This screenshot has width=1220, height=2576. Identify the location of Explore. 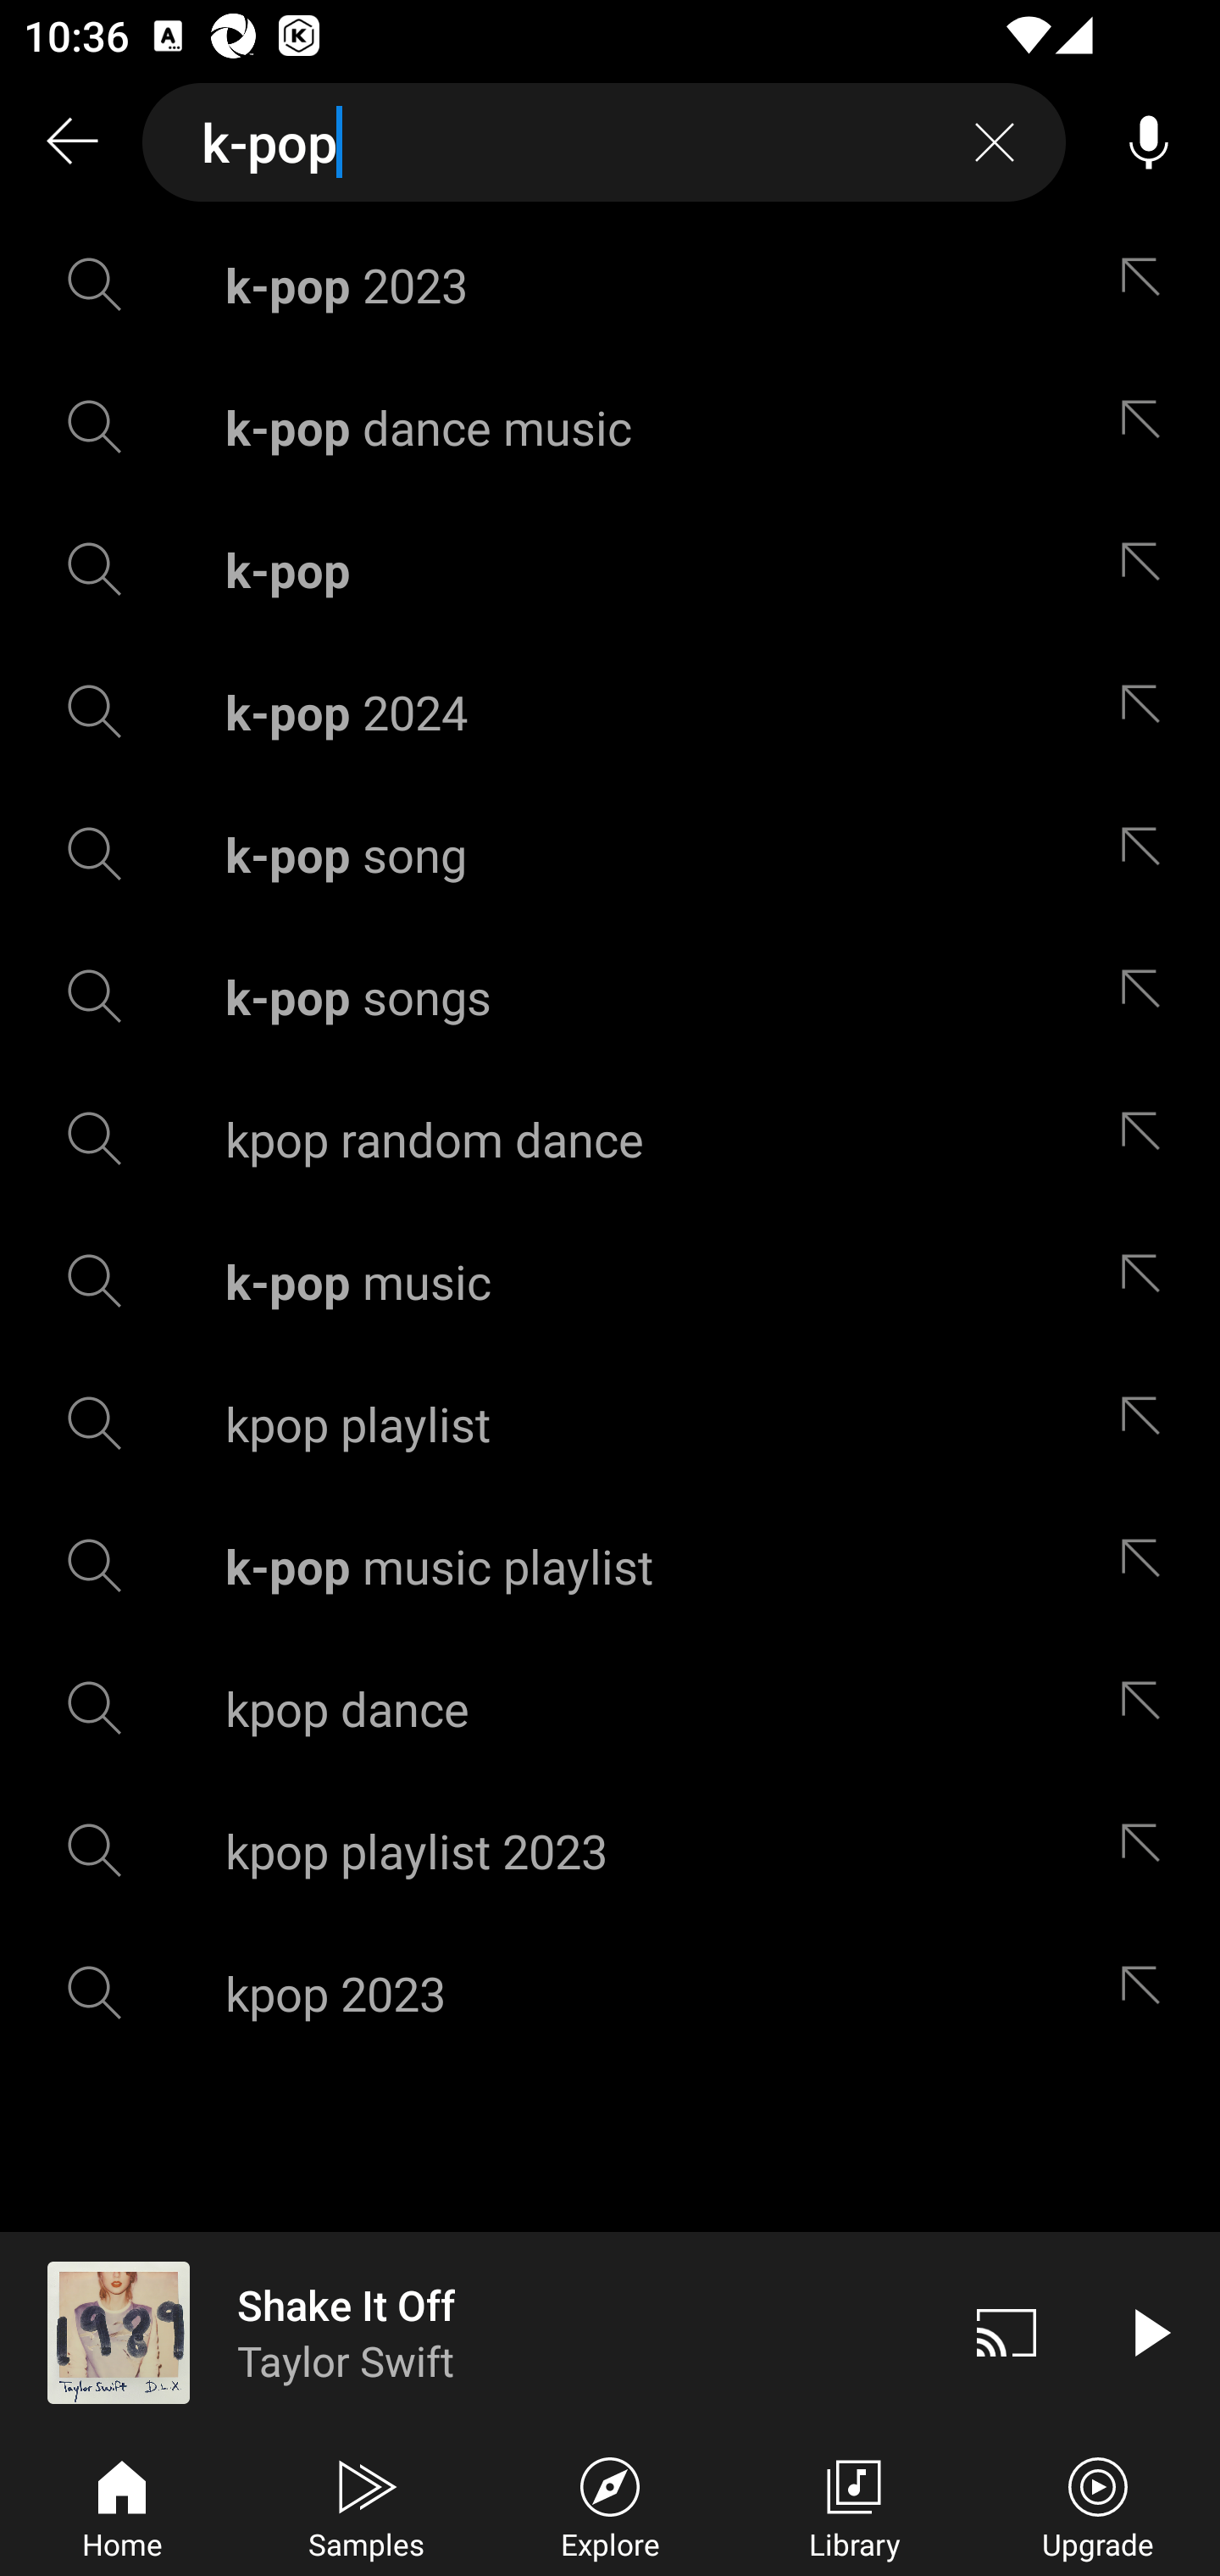
(610, 2505).